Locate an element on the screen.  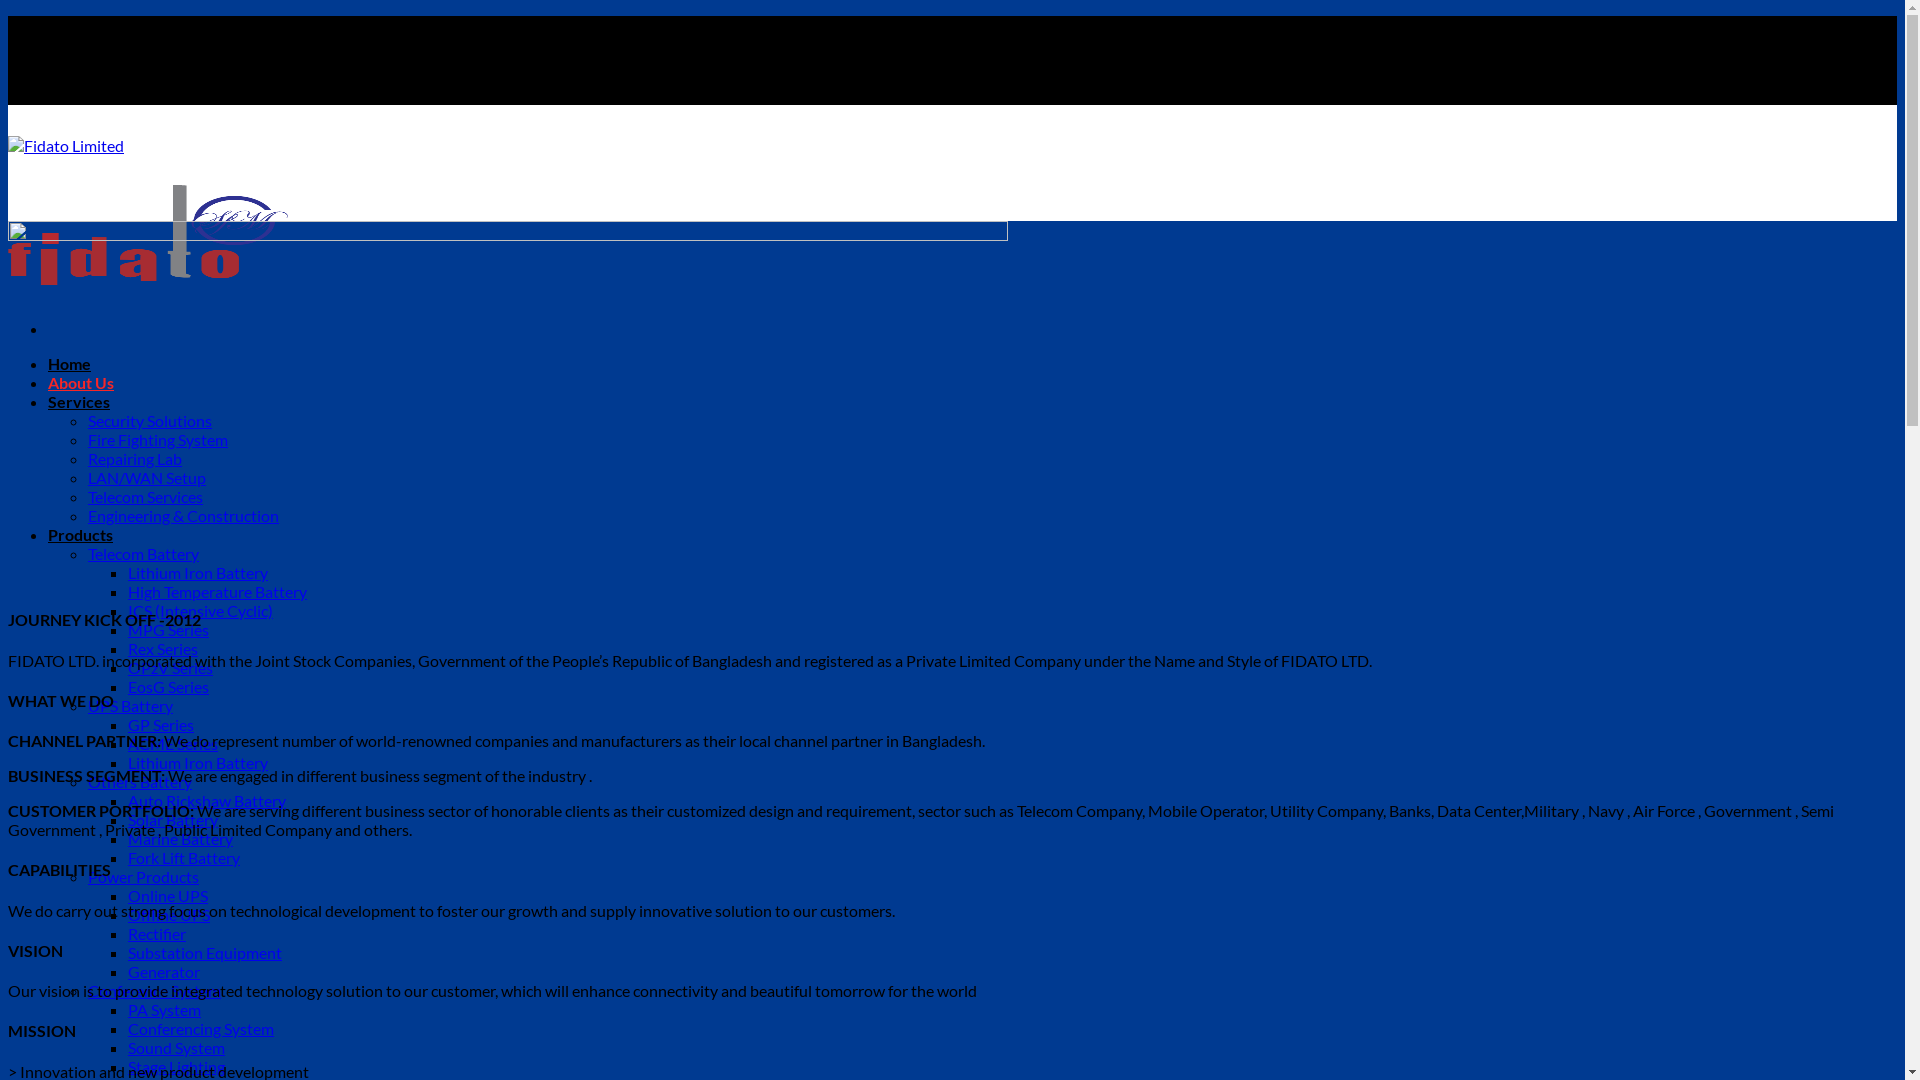
Substation Equipment is located at coordinates (205, 952).